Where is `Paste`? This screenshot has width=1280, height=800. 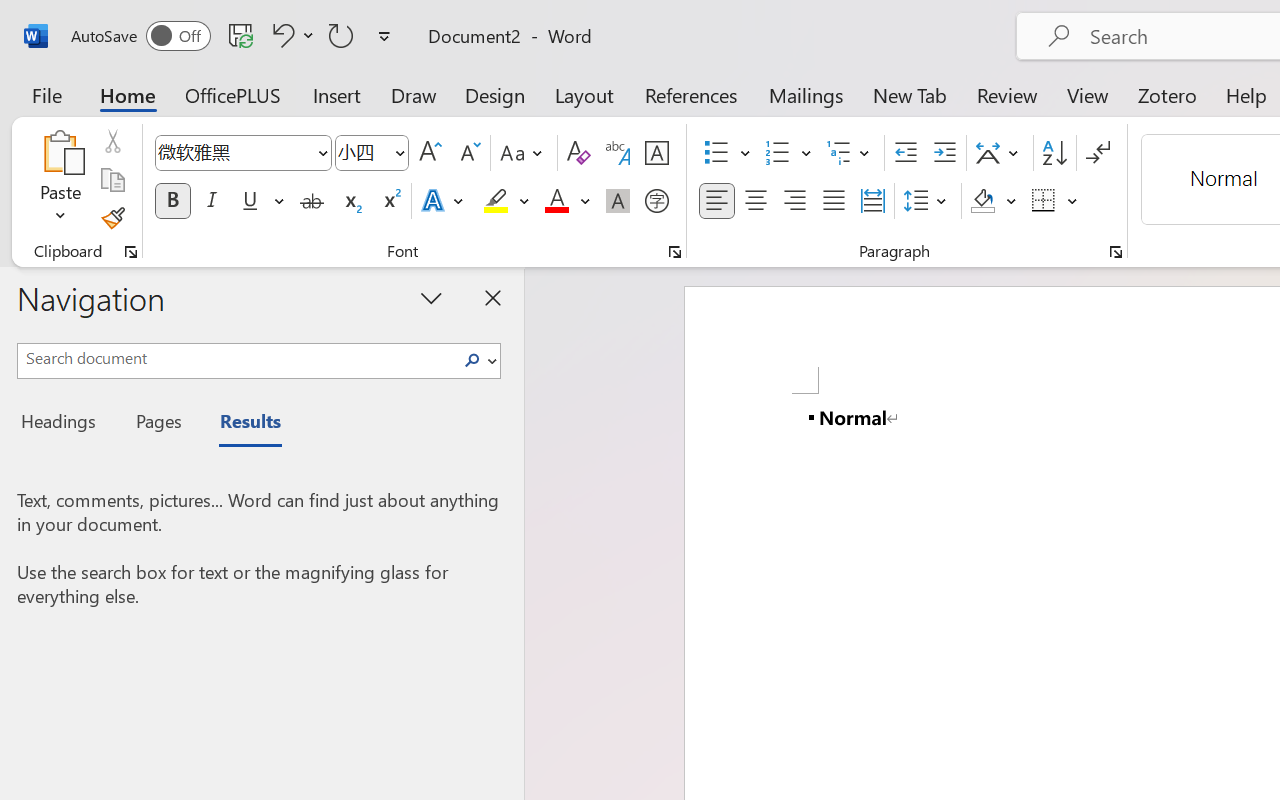 Paste is located at coordinates (60, 152).